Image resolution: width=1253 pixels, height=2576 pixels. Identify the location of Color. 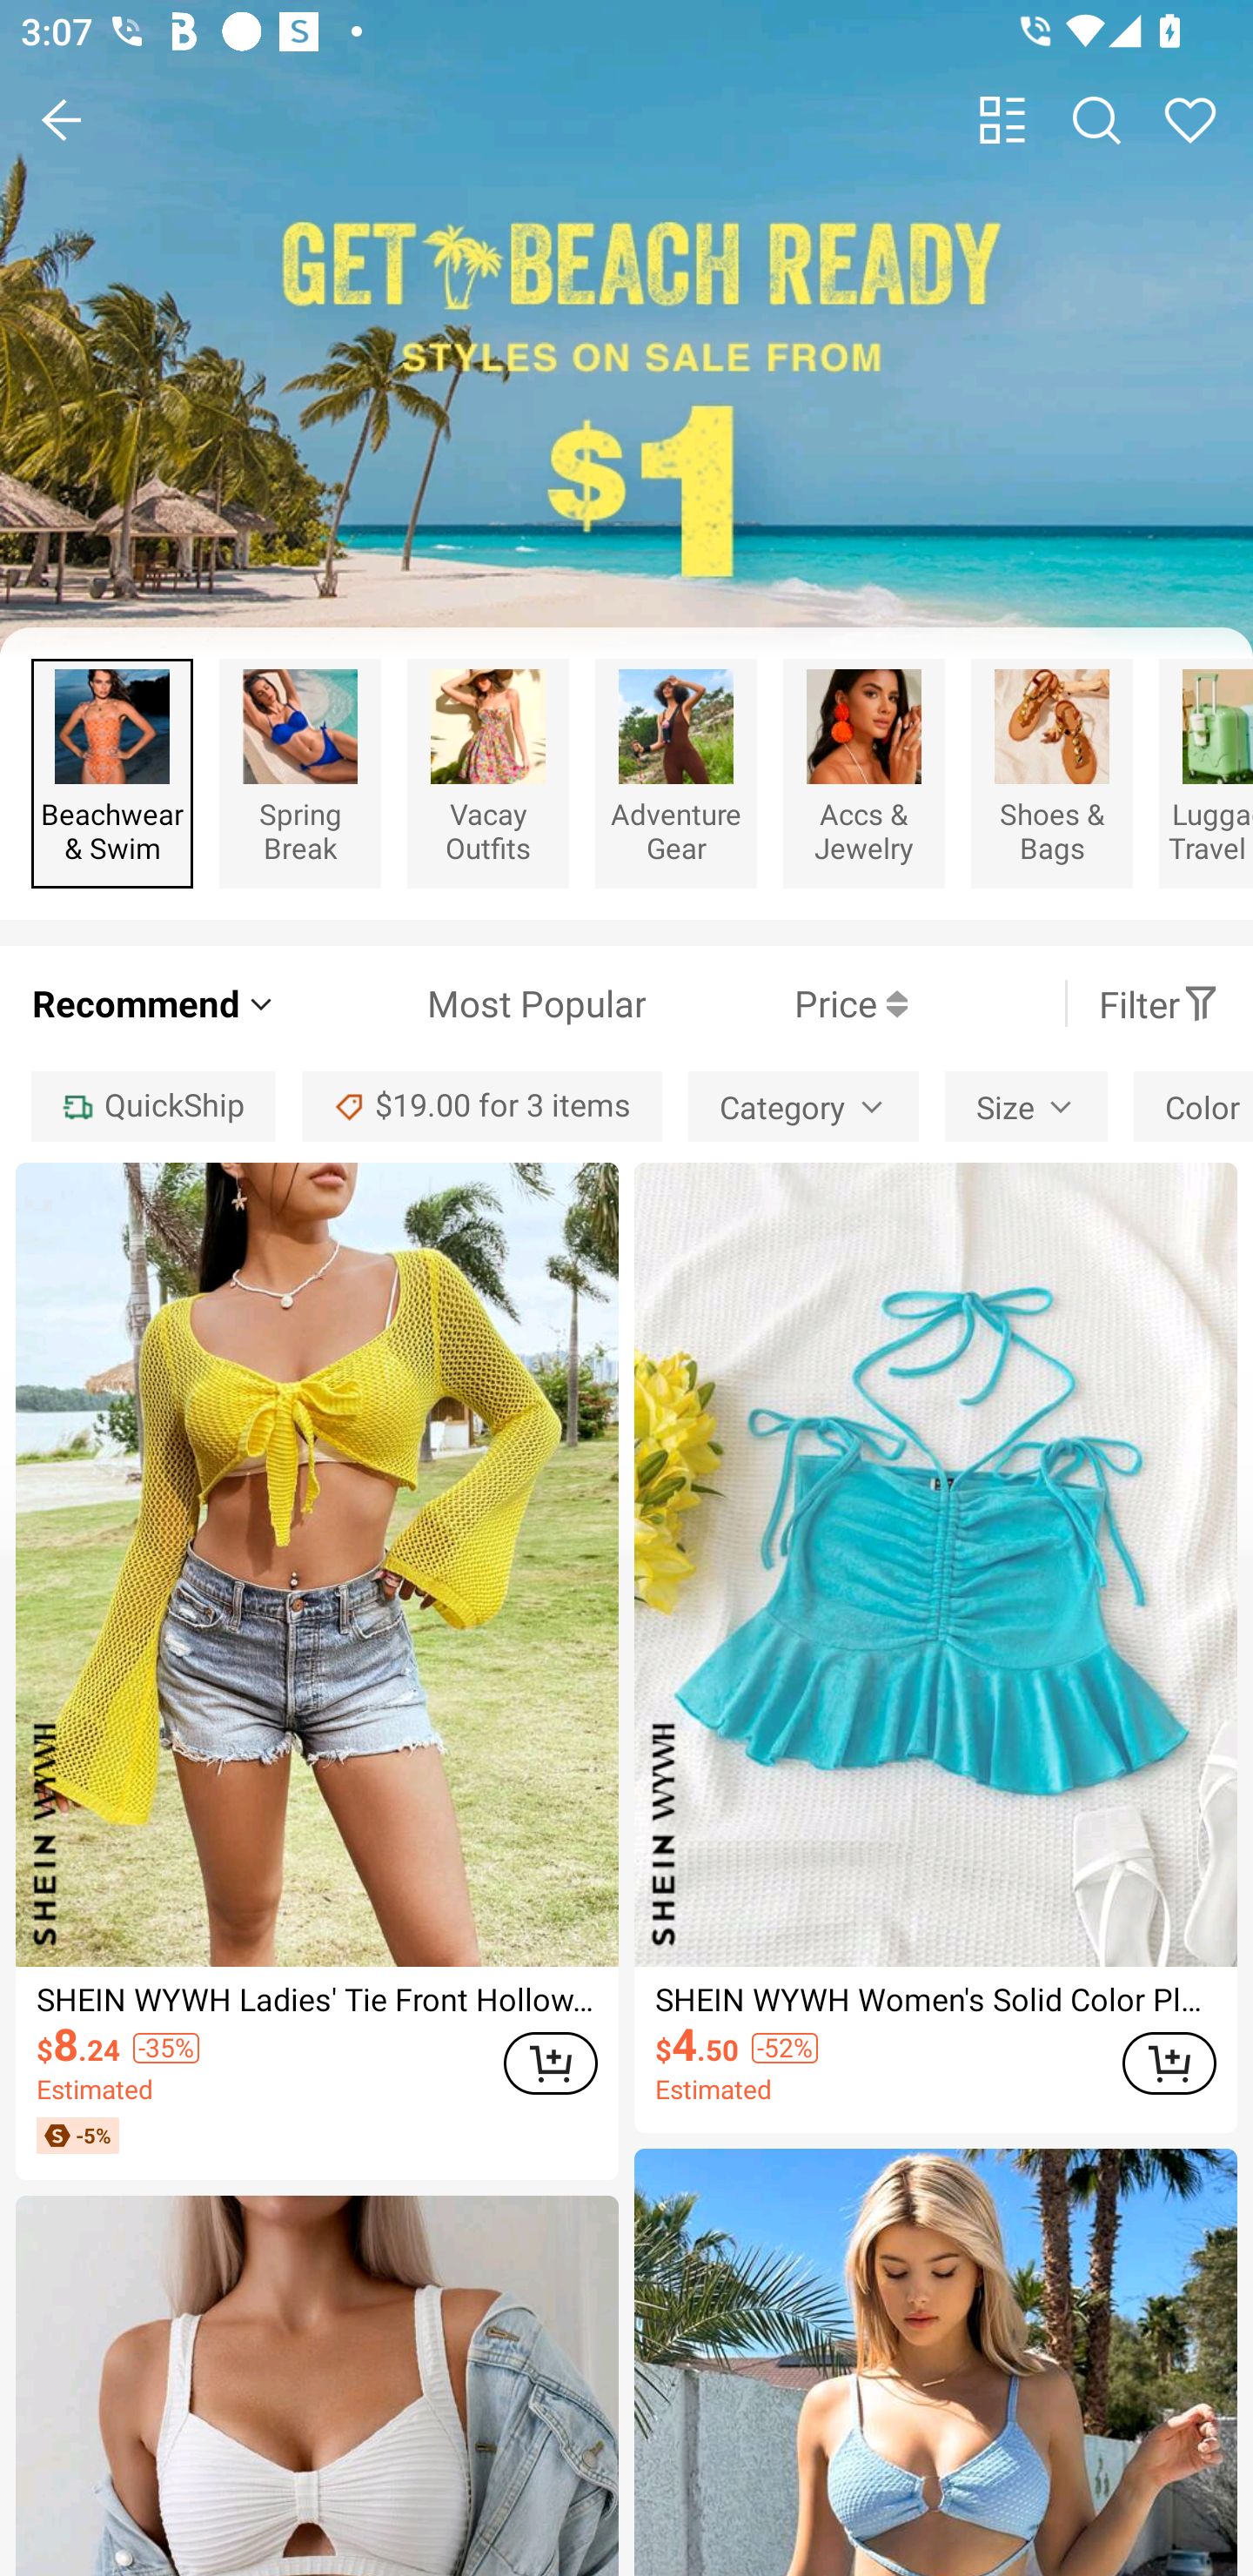
(1194, 1106).